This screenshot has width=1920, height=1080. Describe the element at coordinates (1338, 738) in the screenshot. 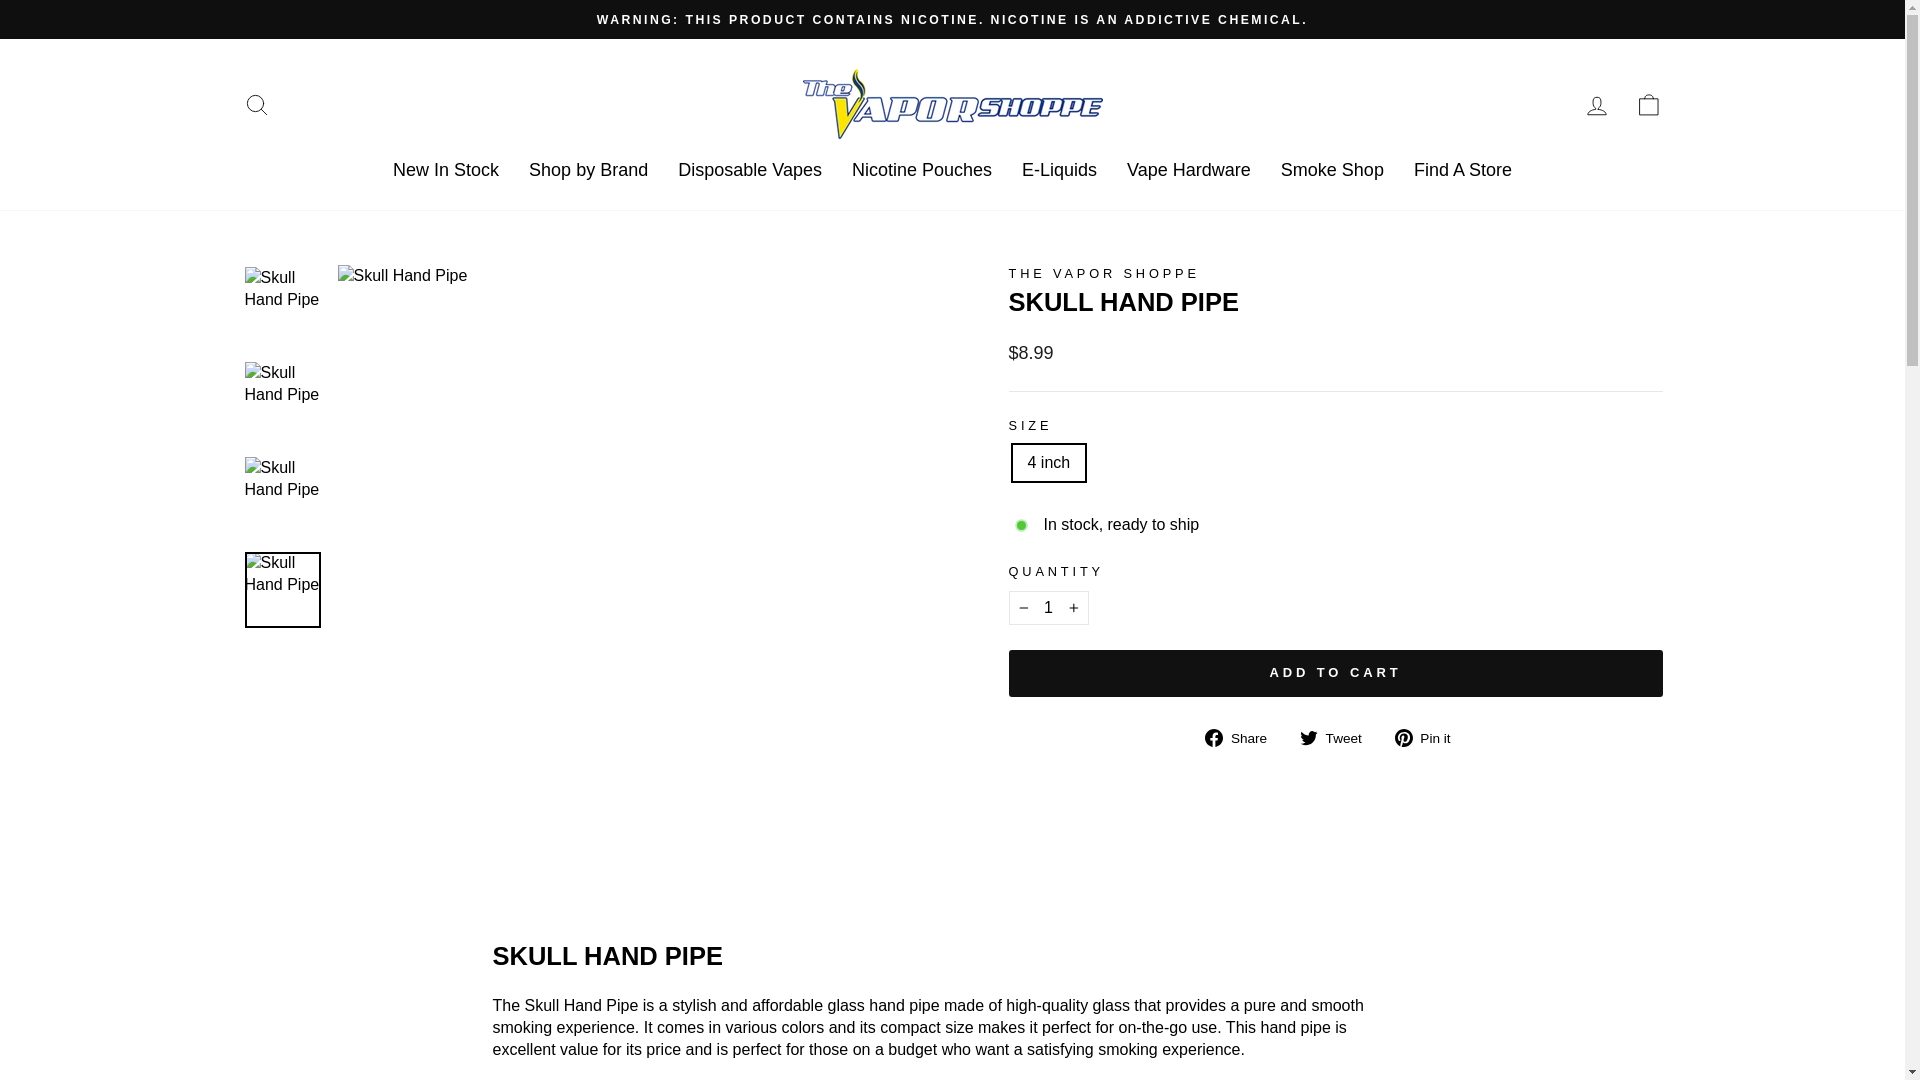

I see `Tweet on Twitter` at that location.